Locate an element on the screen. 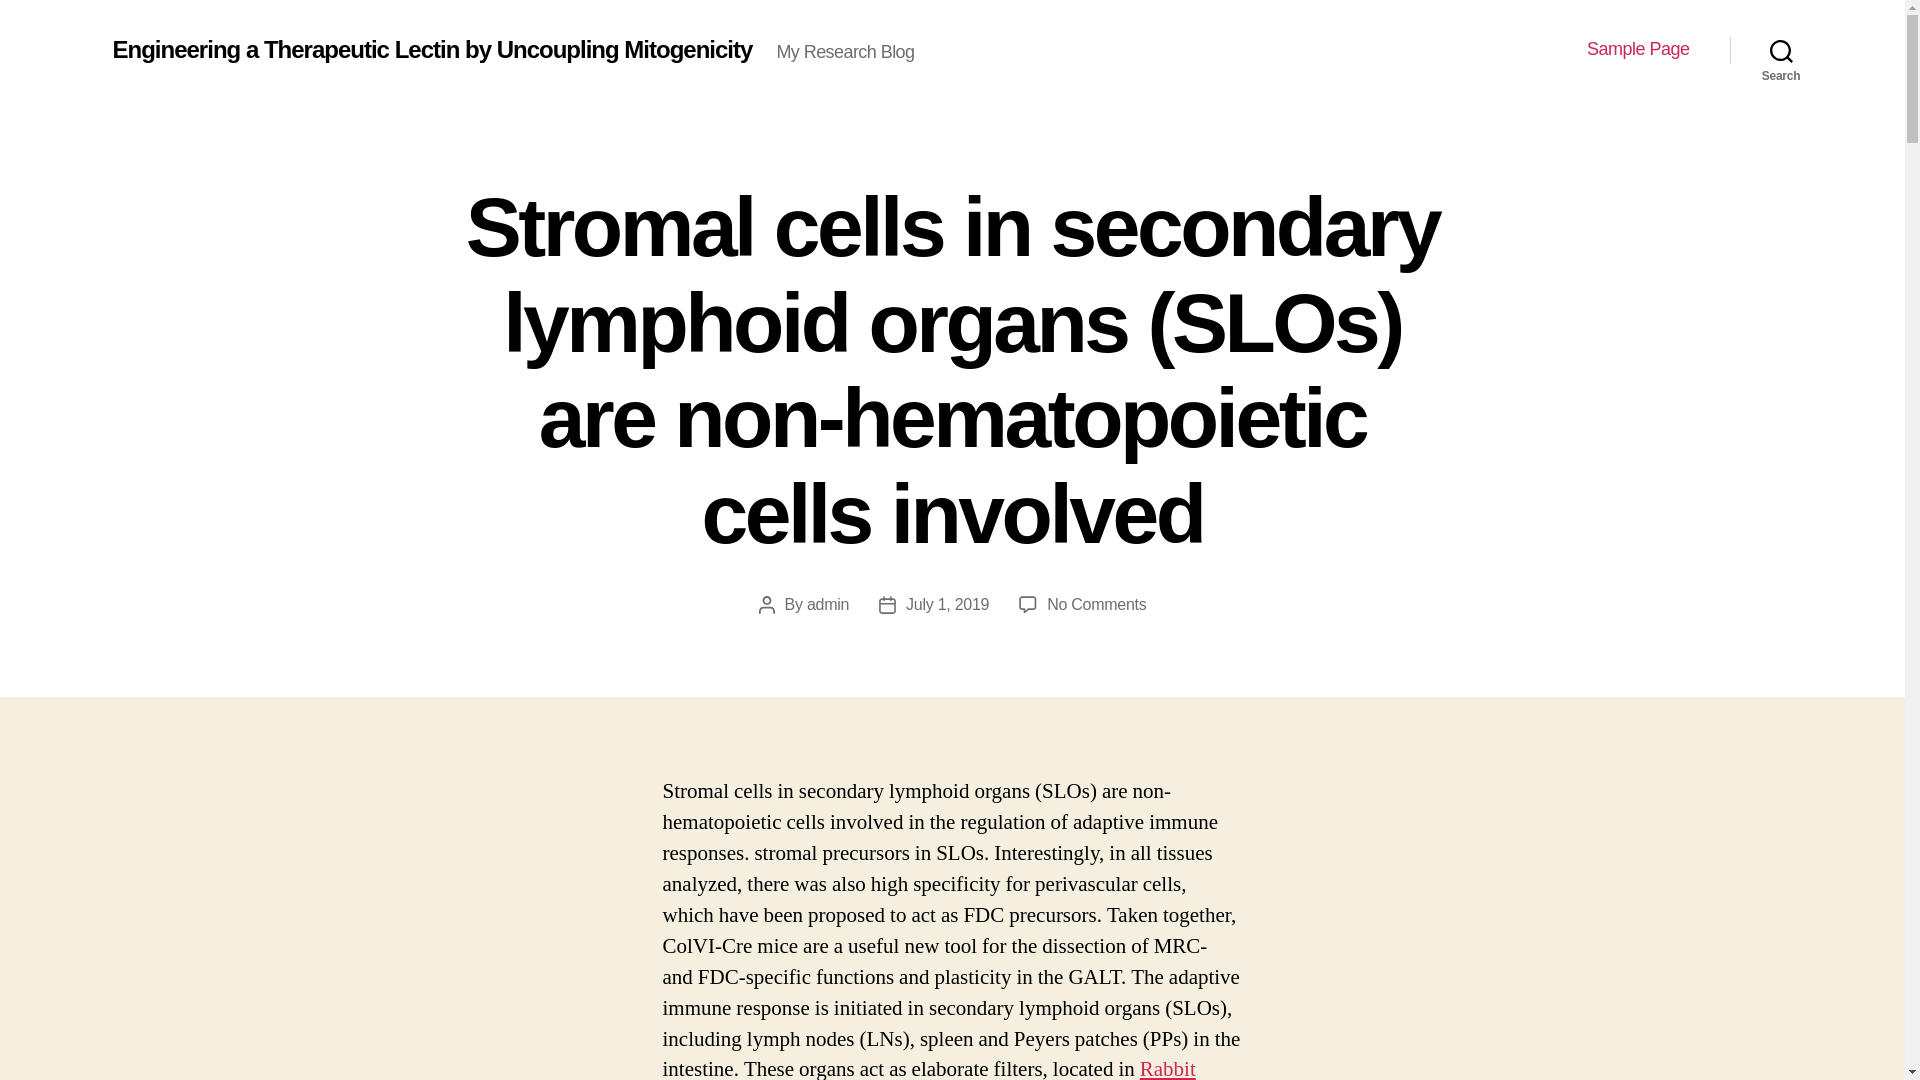  Search is located at coordinates (1781, 50).